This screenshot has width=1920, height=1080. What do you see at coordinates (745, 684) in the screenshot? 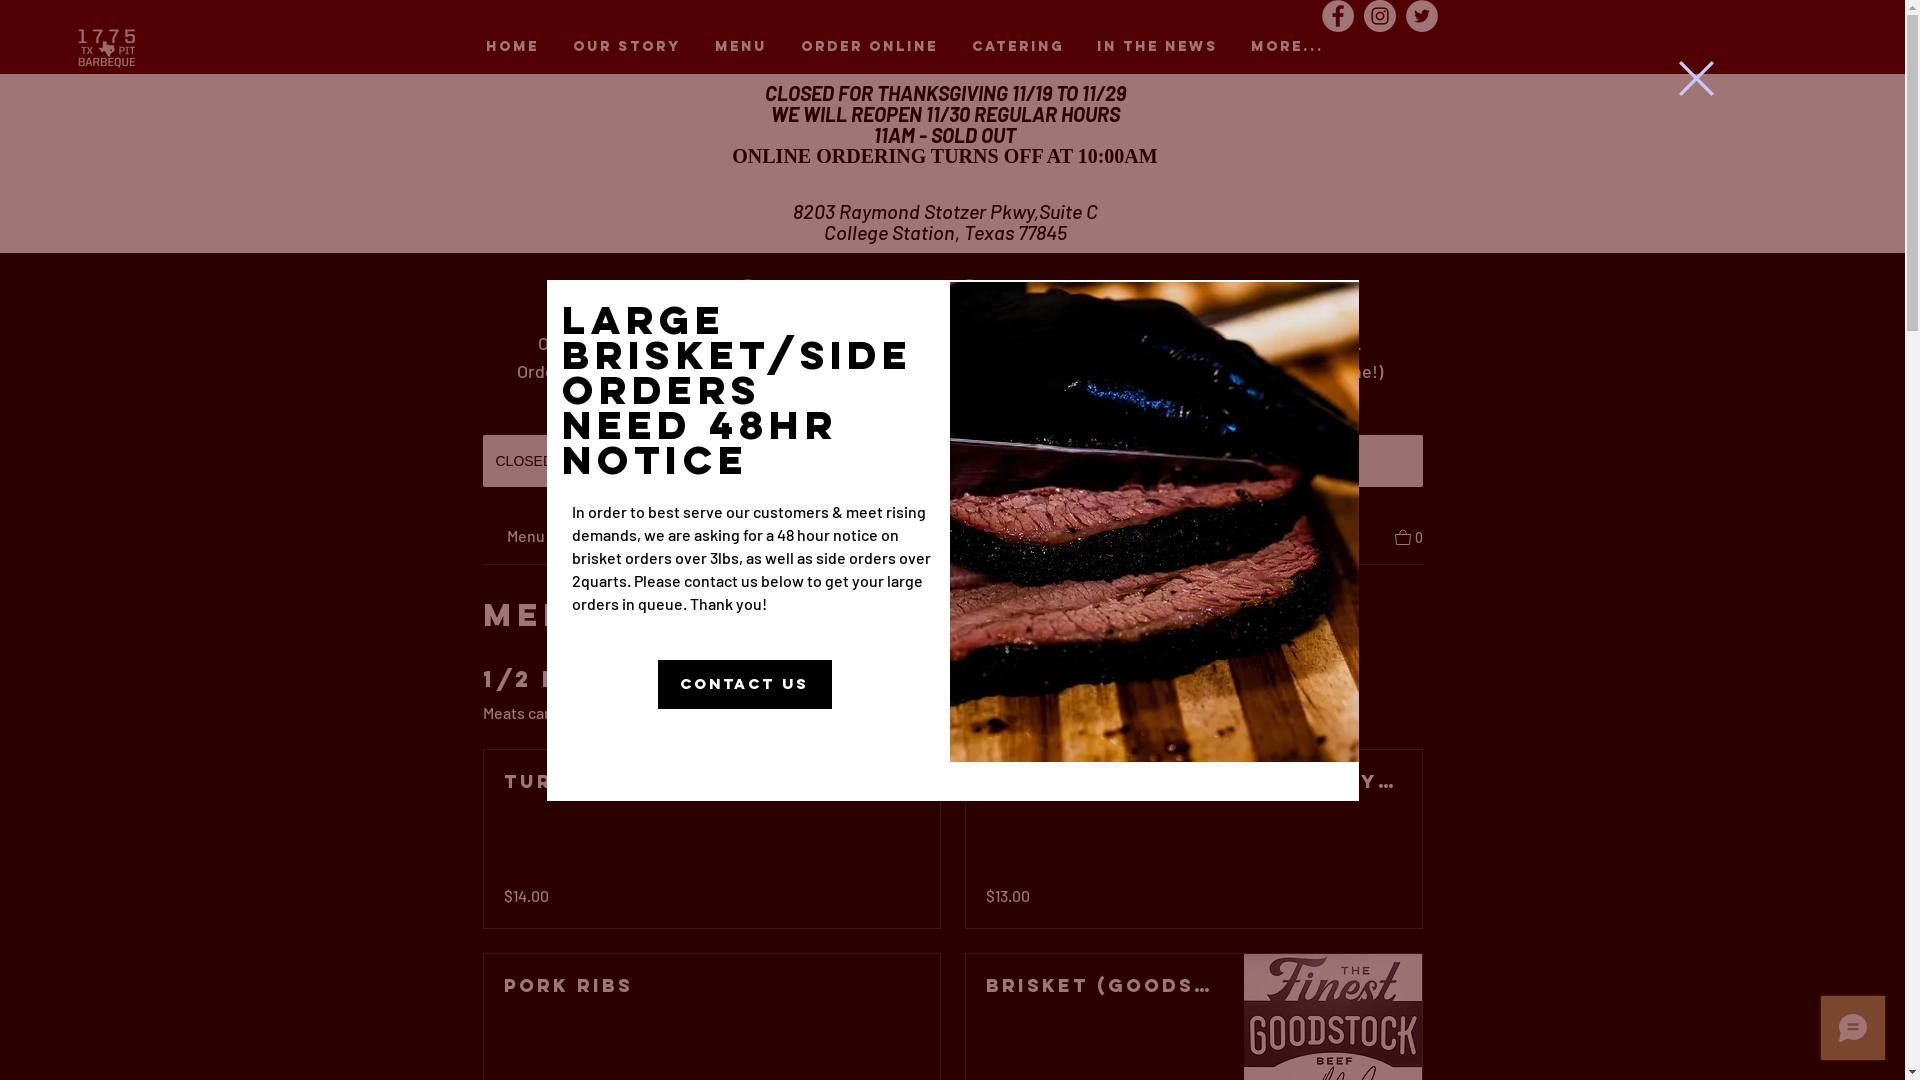
I see `CONTACT US` at bounding box center [745, 684].